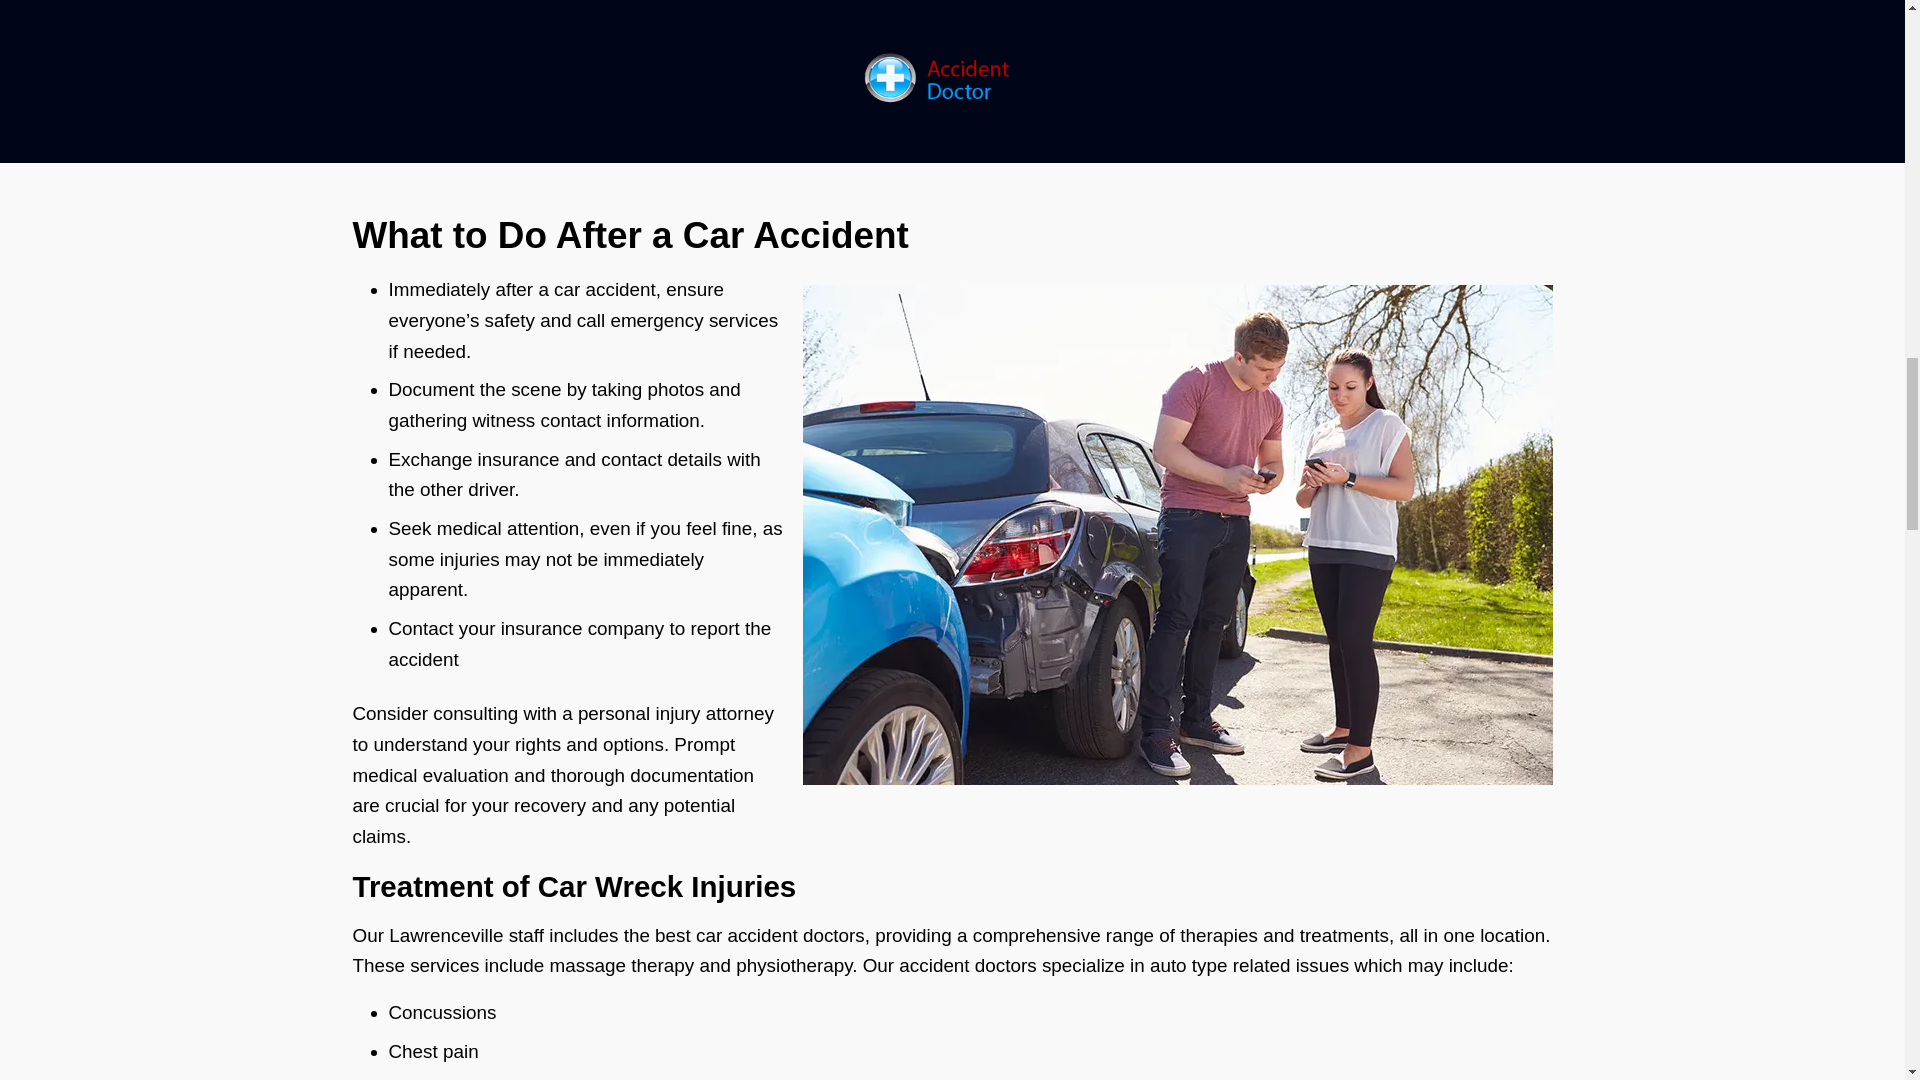  Describe the element at coordinates (1267, 110) in the screenshot. I see `Doctors on Liens` at that location.